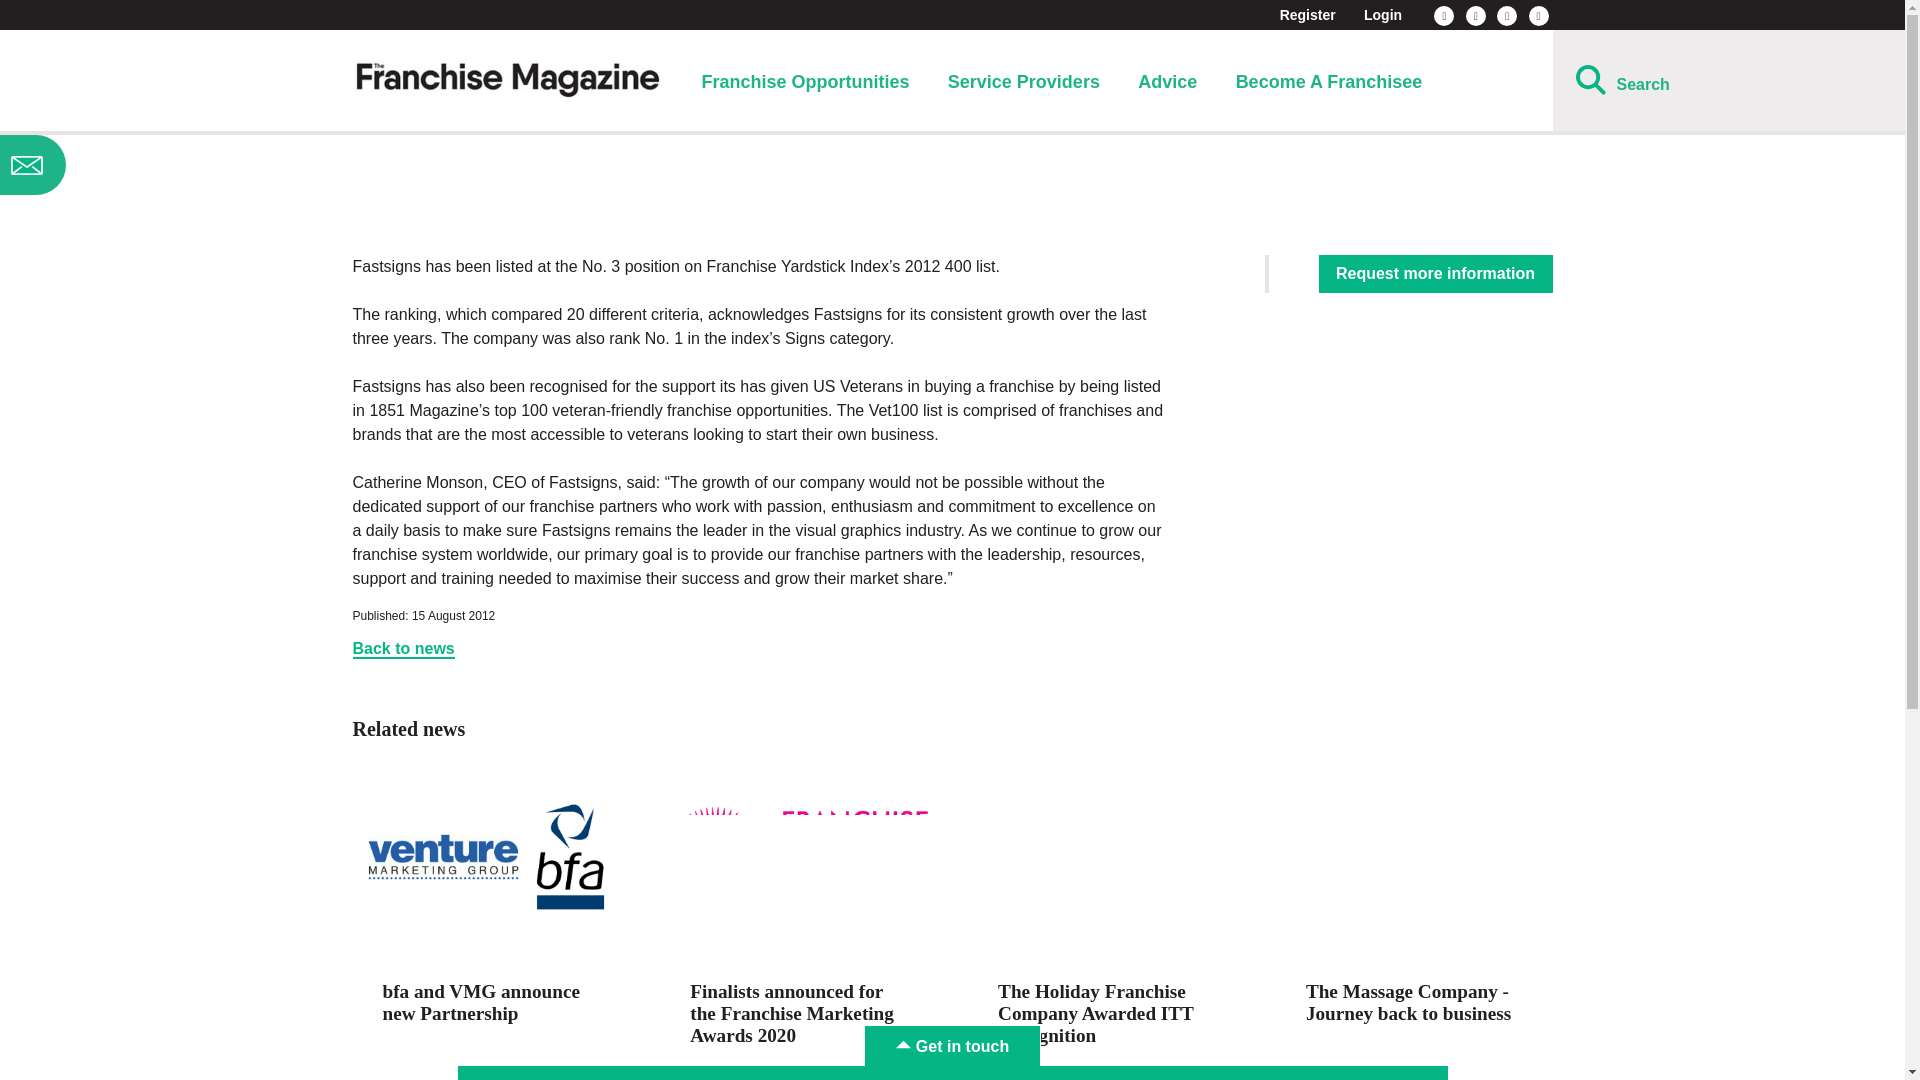  I want to click on SignupModal, so click(158, 165).